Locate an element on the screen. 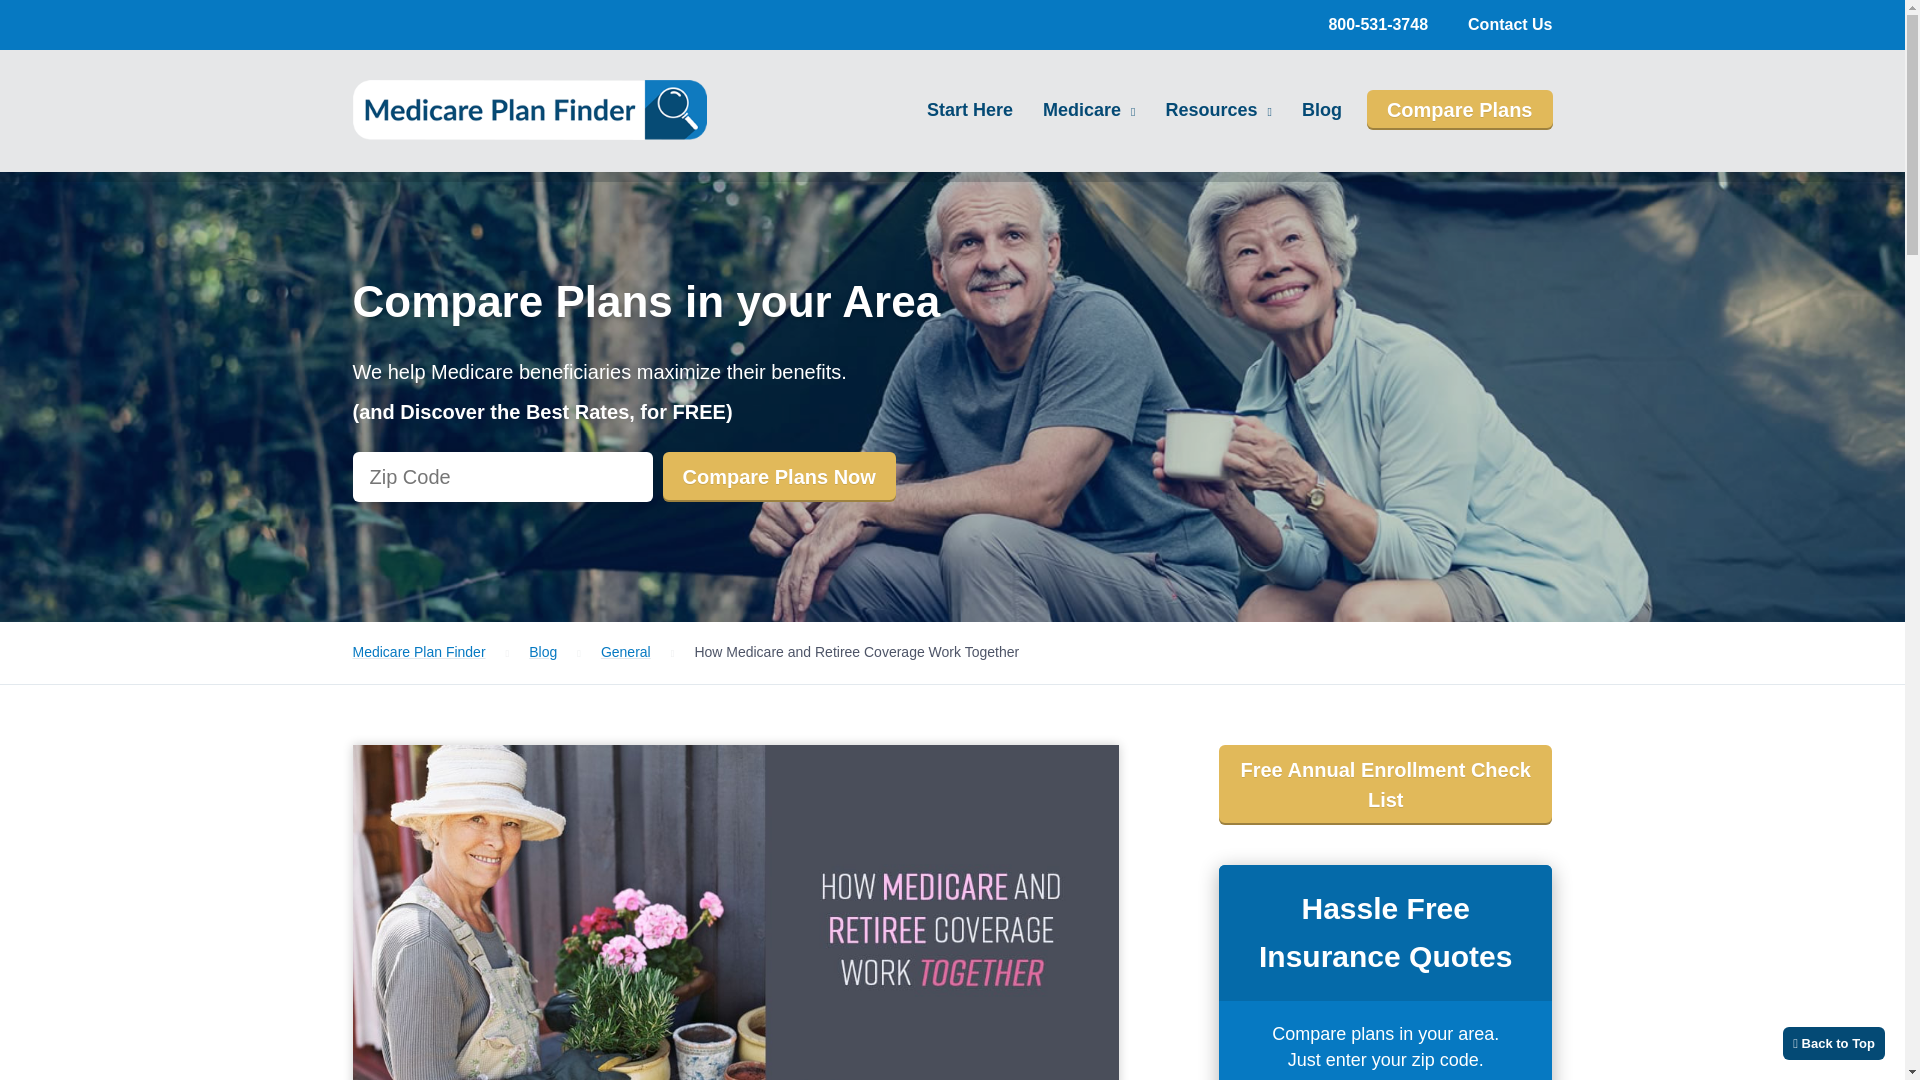 The image size is (1920, 1080). Compare Plans is located at coordinates (1460, 109).